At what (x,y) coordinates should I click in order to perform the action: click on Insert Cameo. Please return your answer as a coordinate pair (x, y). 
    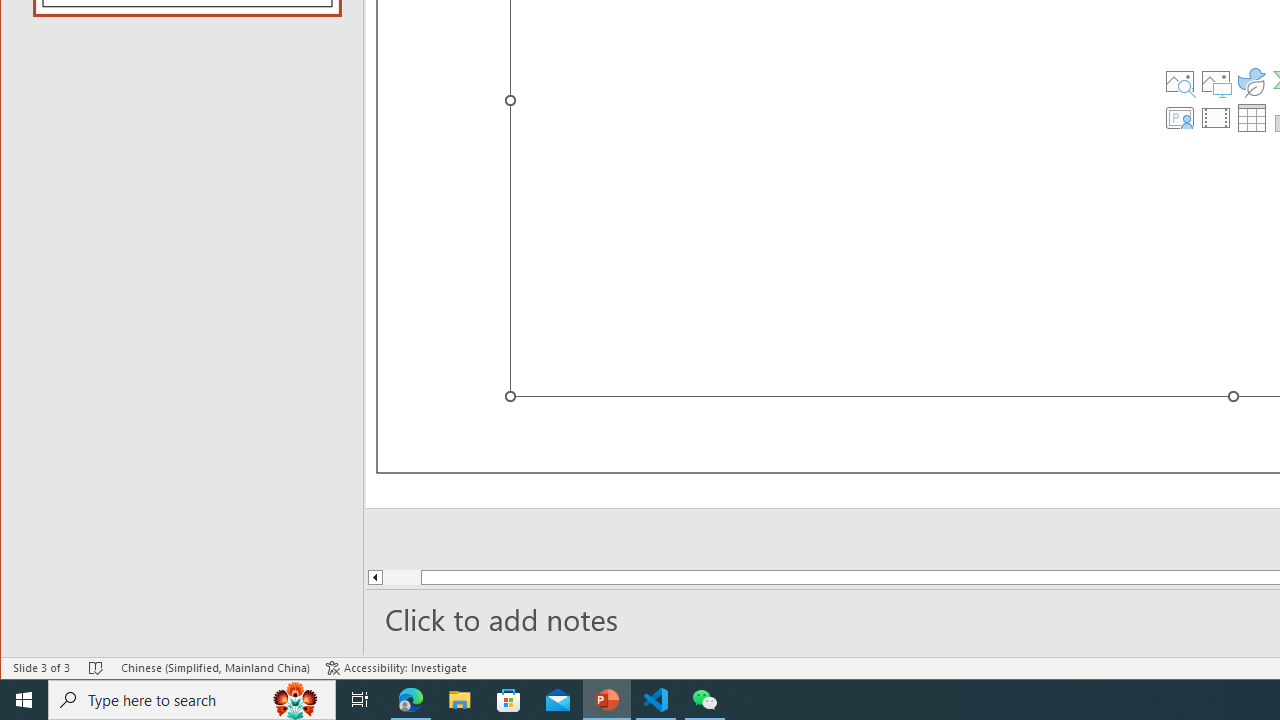
    Looking at the image, I should click on (1179, 118).